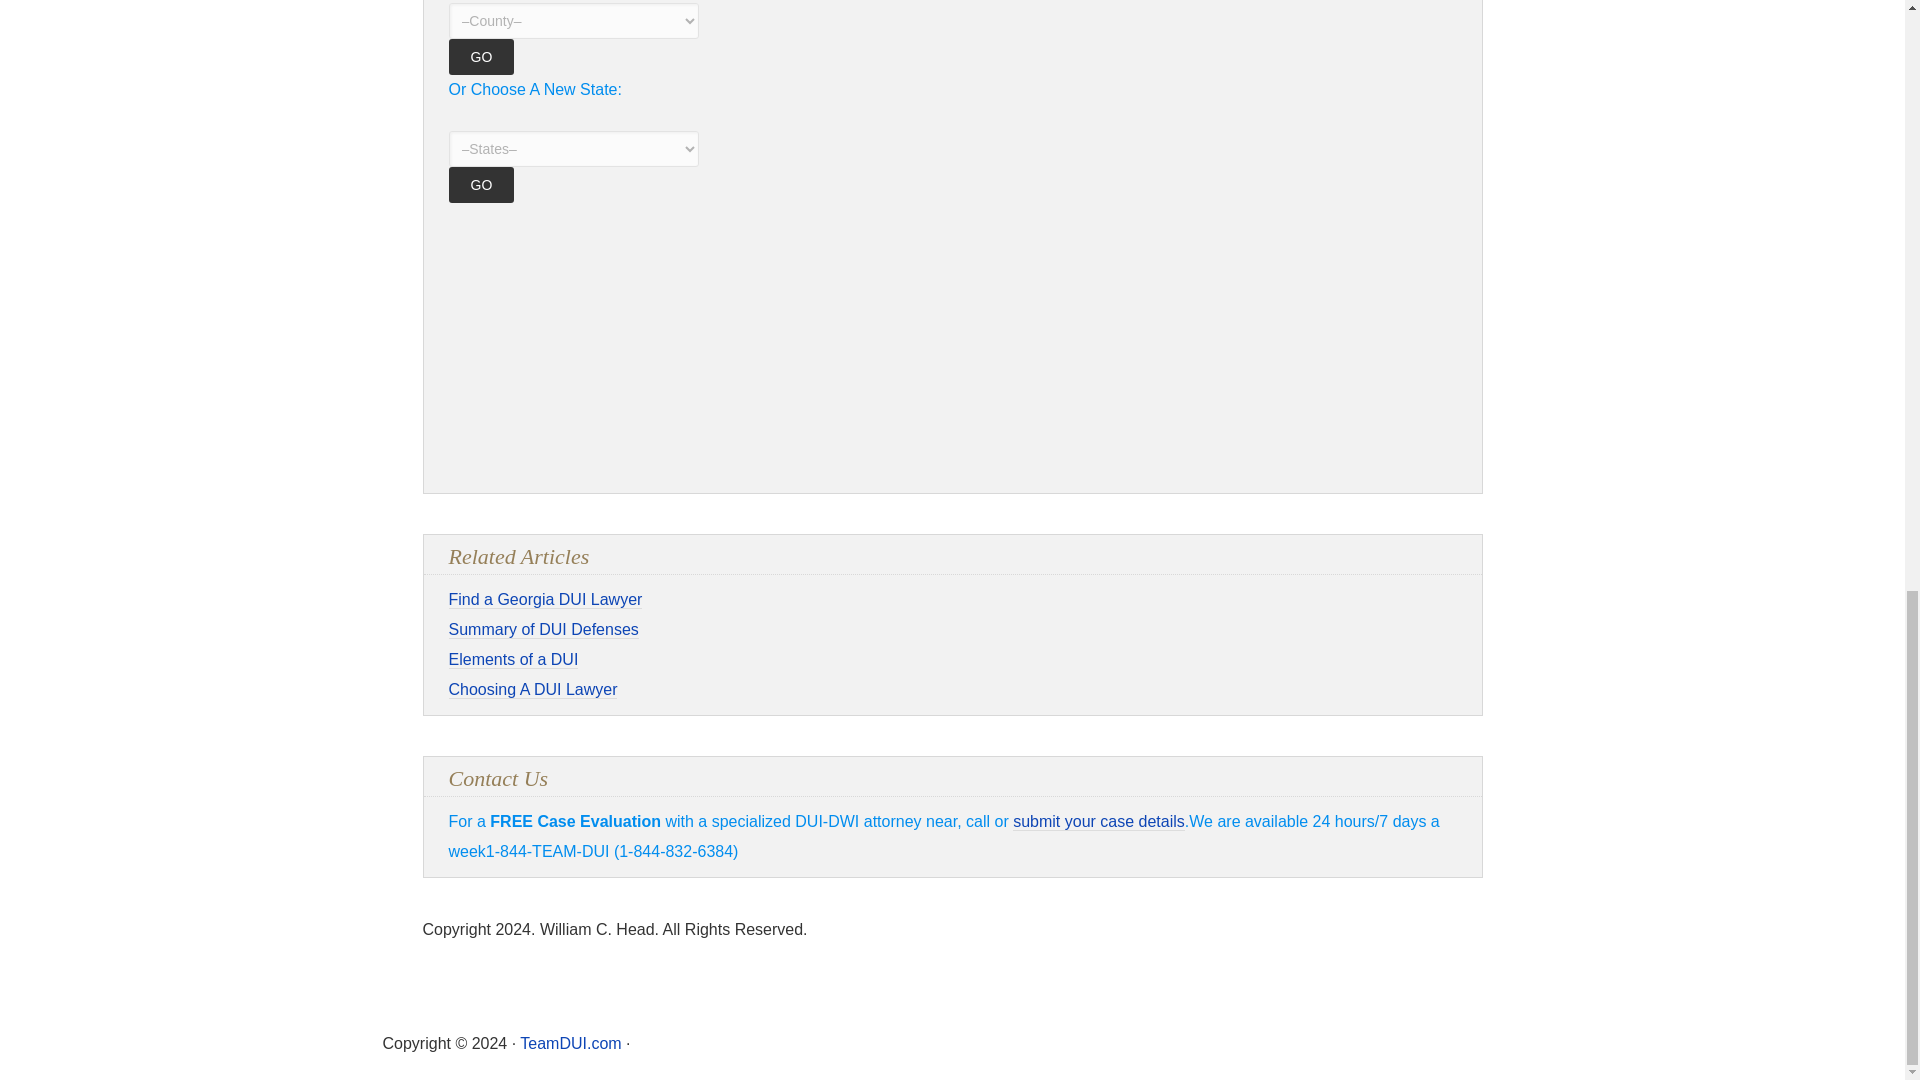 The height and width of the screenshot is (1080, 1920). I want to click on Find a Georgia DUI Lawyer, so click(544, 600).